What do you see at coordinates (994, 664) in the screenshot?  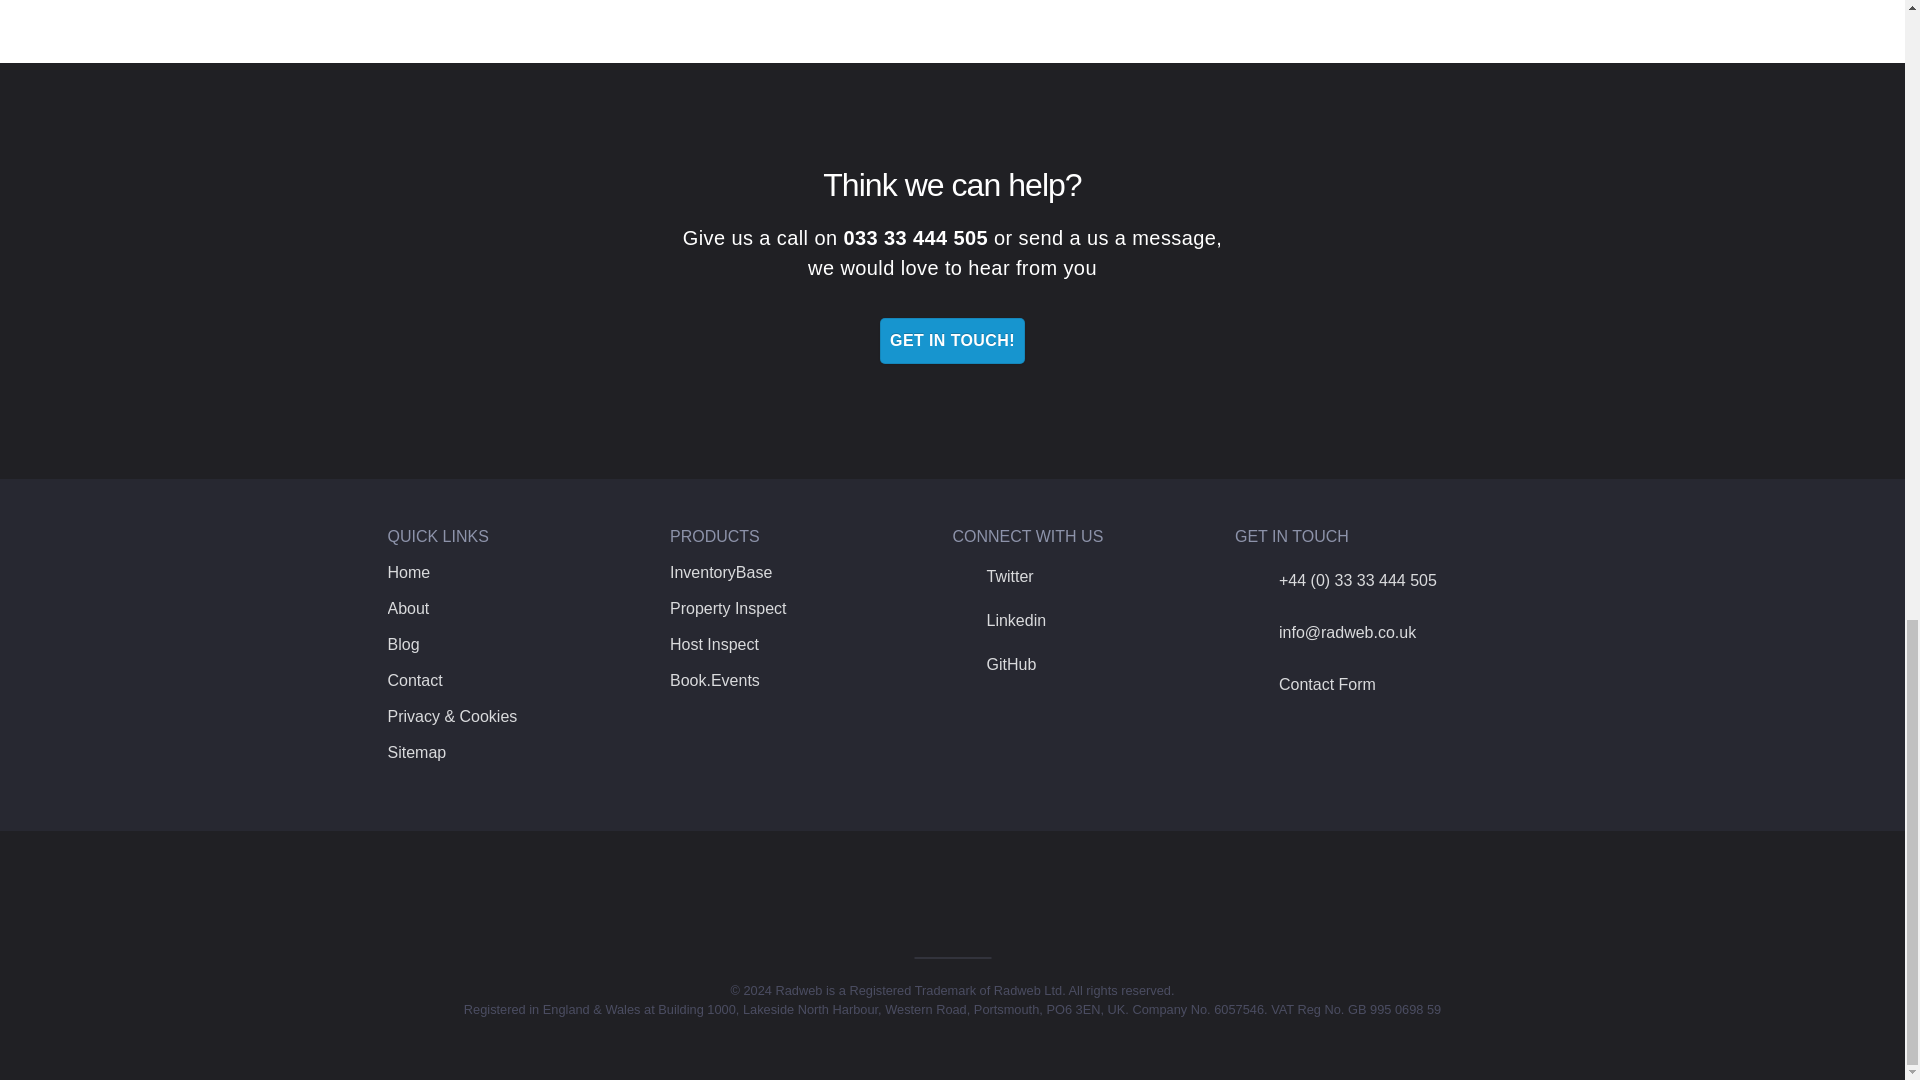 I see `GitHub` at bounding box center [994, 664].